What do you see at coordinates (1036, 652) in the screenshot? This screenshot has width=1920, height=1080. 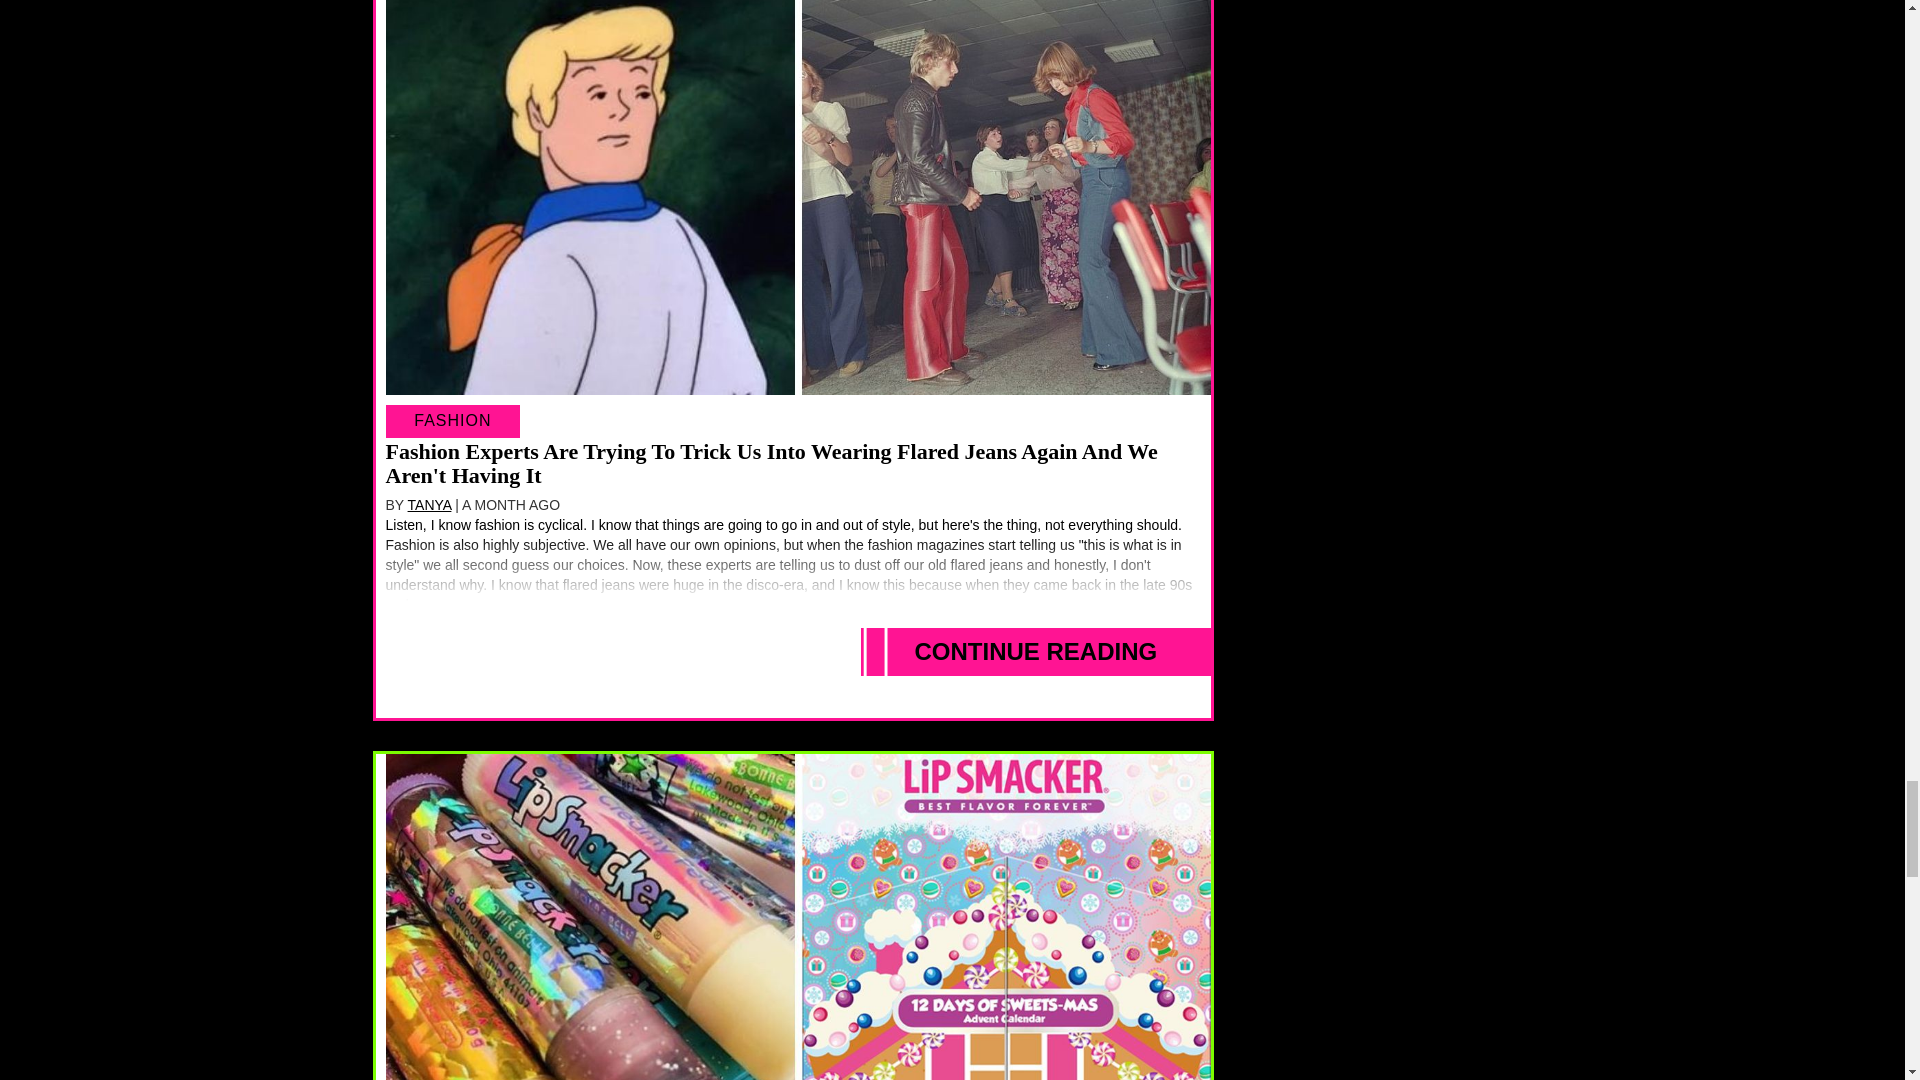 I see `CONTINUE READING` at bounding box center [1036, 652].